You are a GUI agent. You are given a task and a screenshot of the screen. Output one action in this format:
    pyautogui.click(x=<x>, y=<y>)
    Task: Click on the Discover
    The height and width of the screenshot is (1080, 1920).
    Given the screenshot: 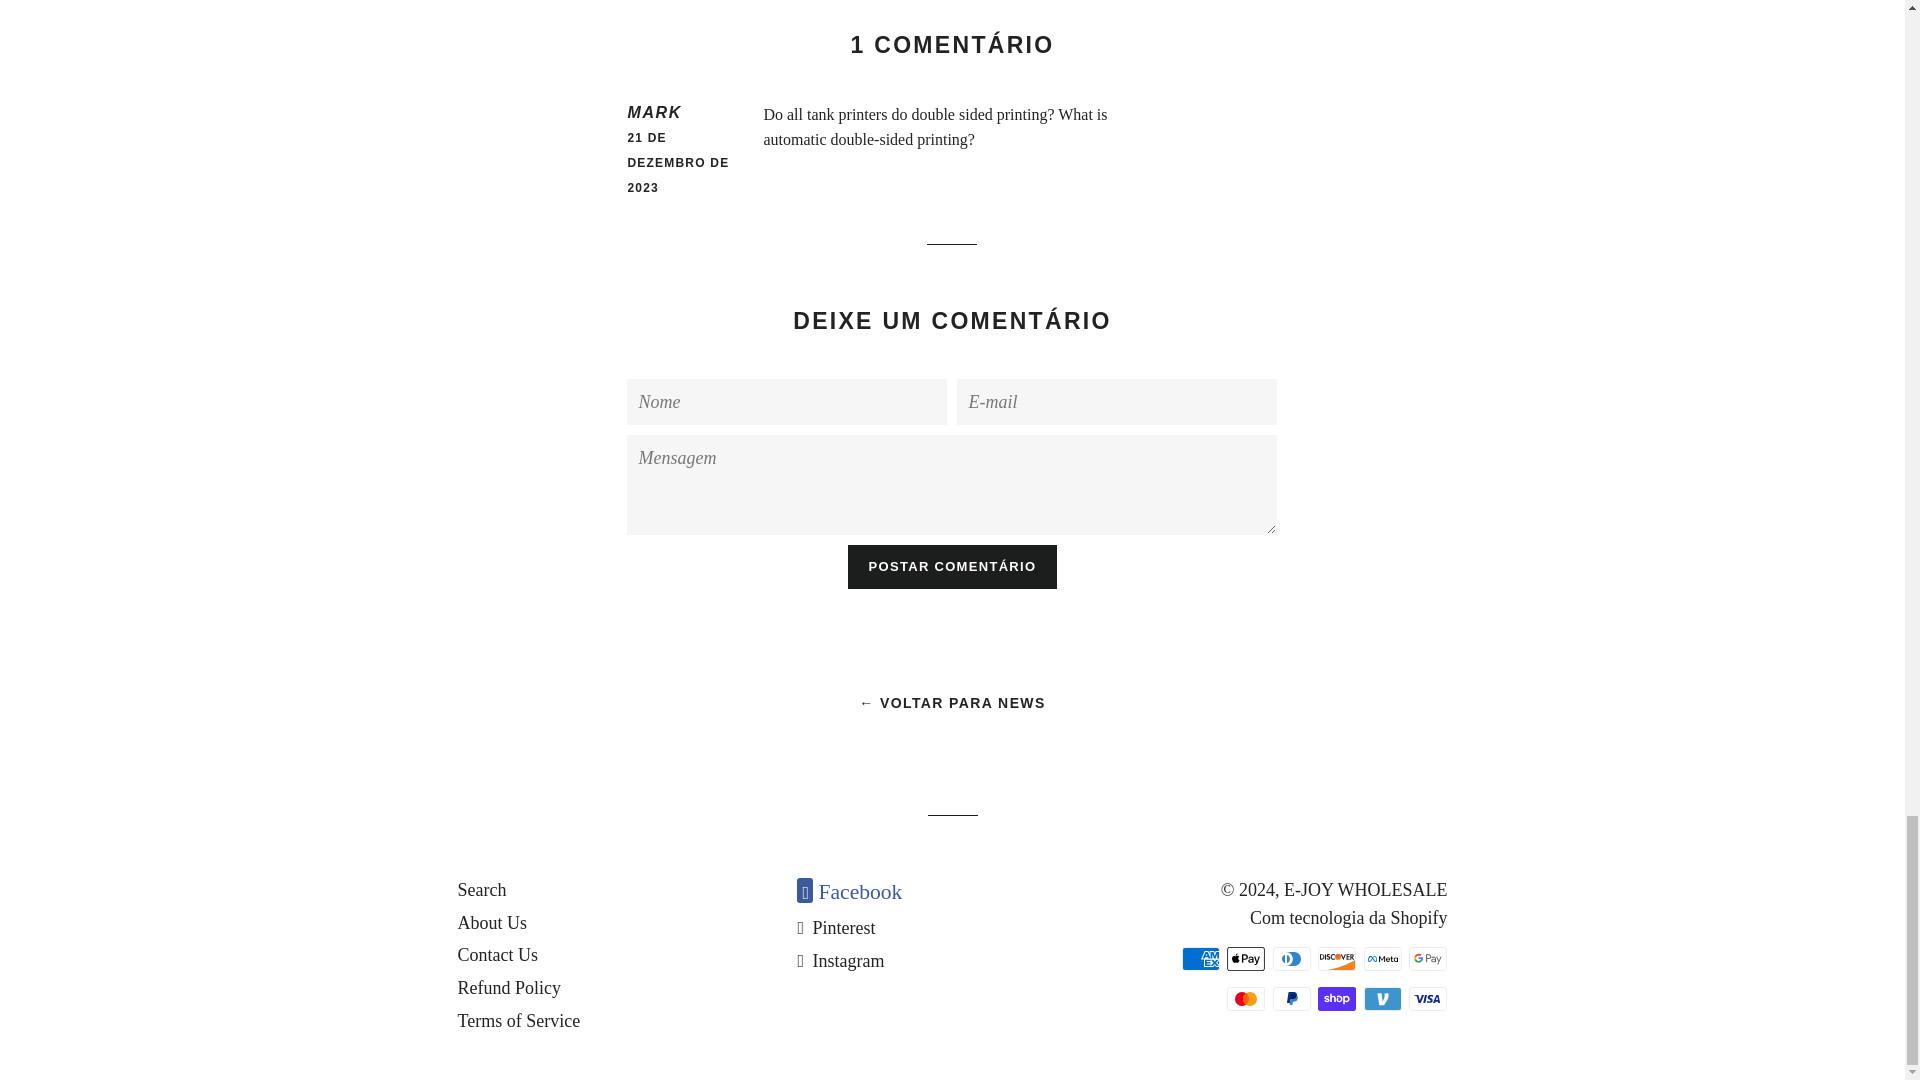 What is the action you would take?
    pyautogui.click(x=1336, y=958)
    